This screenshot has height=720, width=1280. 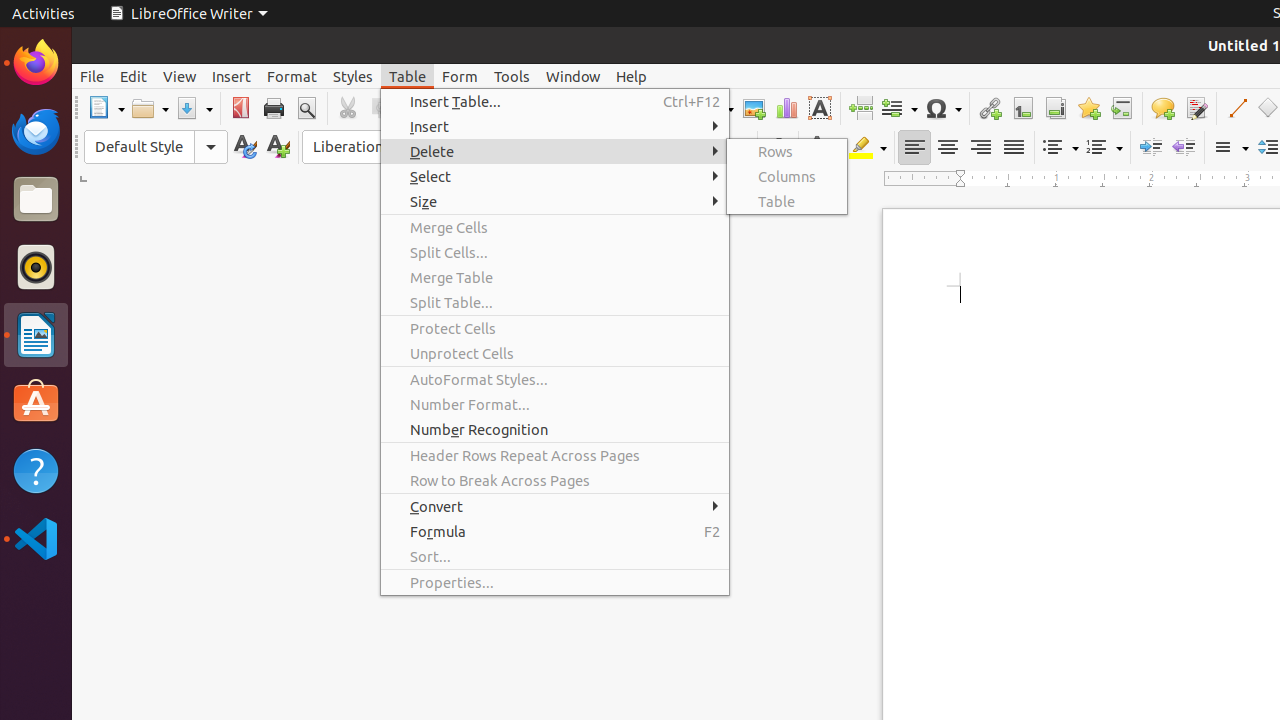 What do you see at coordinates (306, 108) in the screenshot?
I see `Print Preview` at bounding box center [306, 108].